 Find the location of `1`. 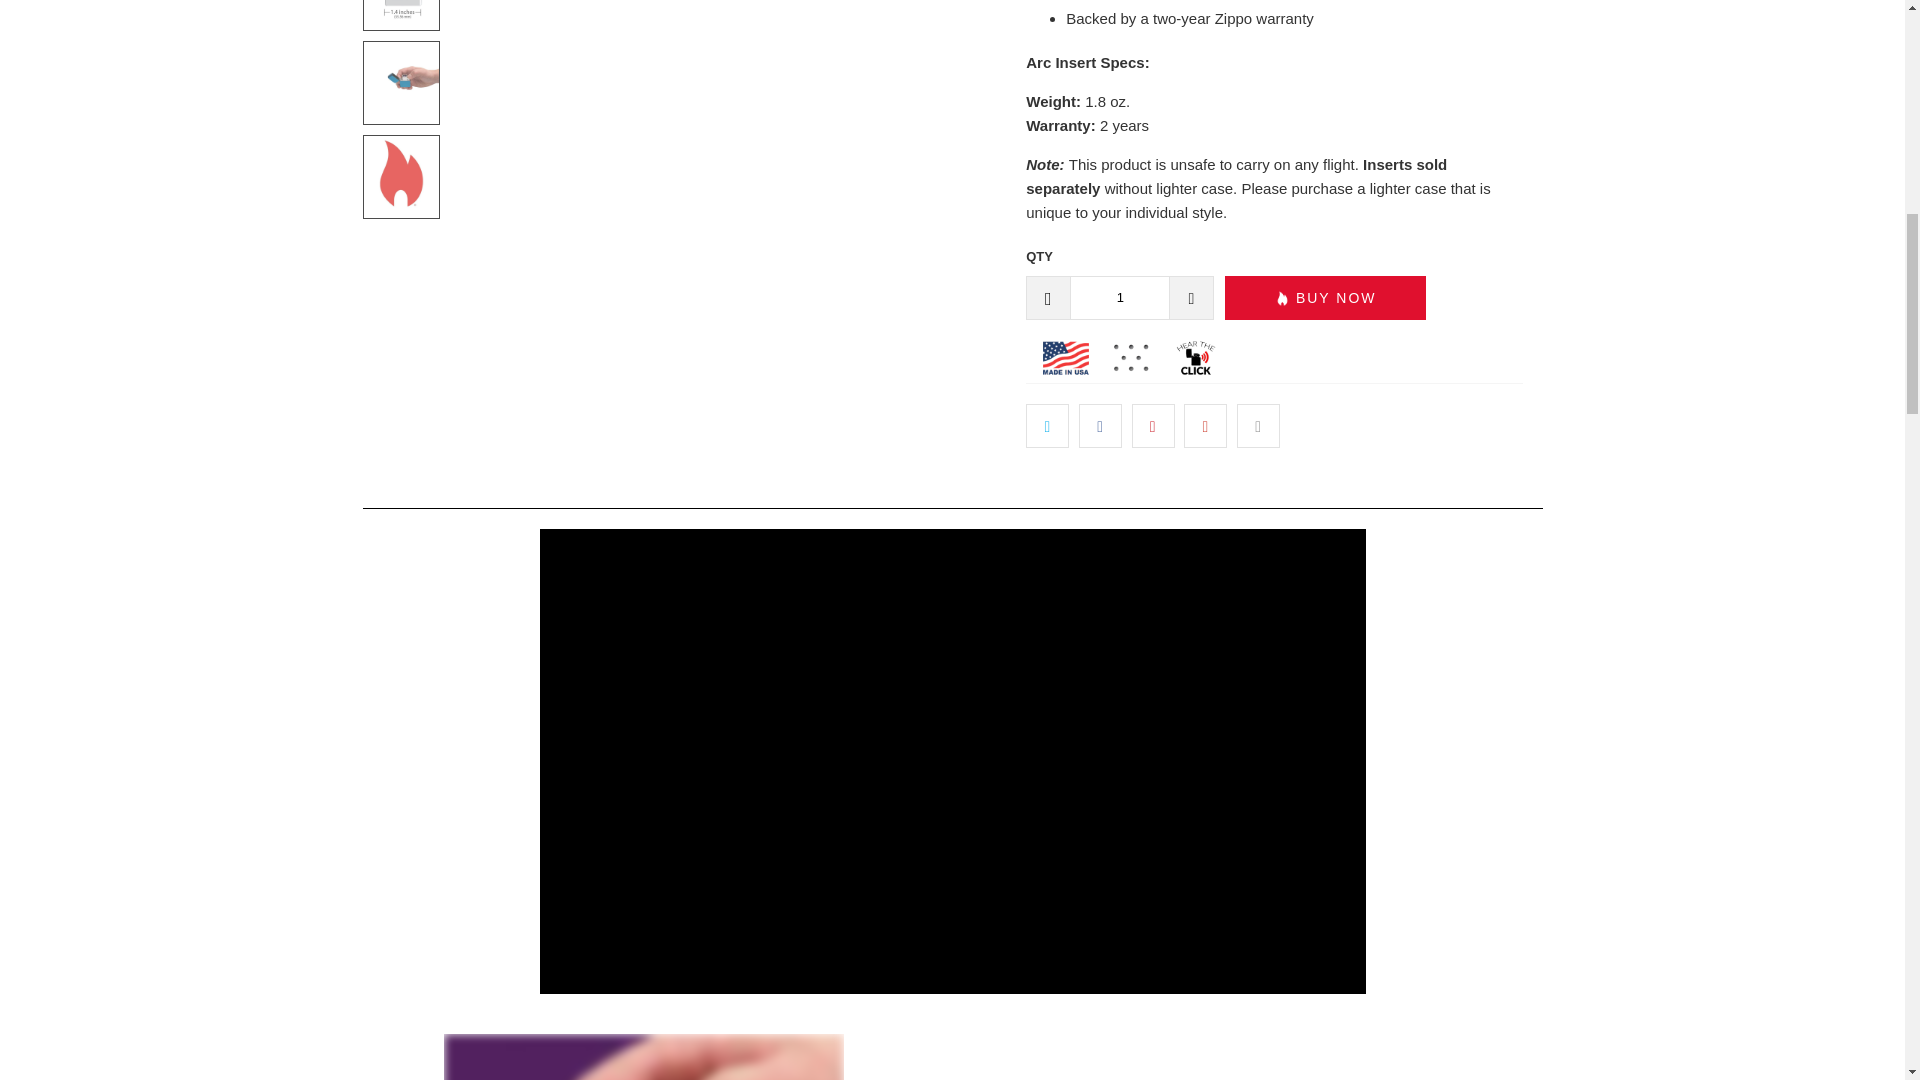

1 is located at coordinates (1119, 298).